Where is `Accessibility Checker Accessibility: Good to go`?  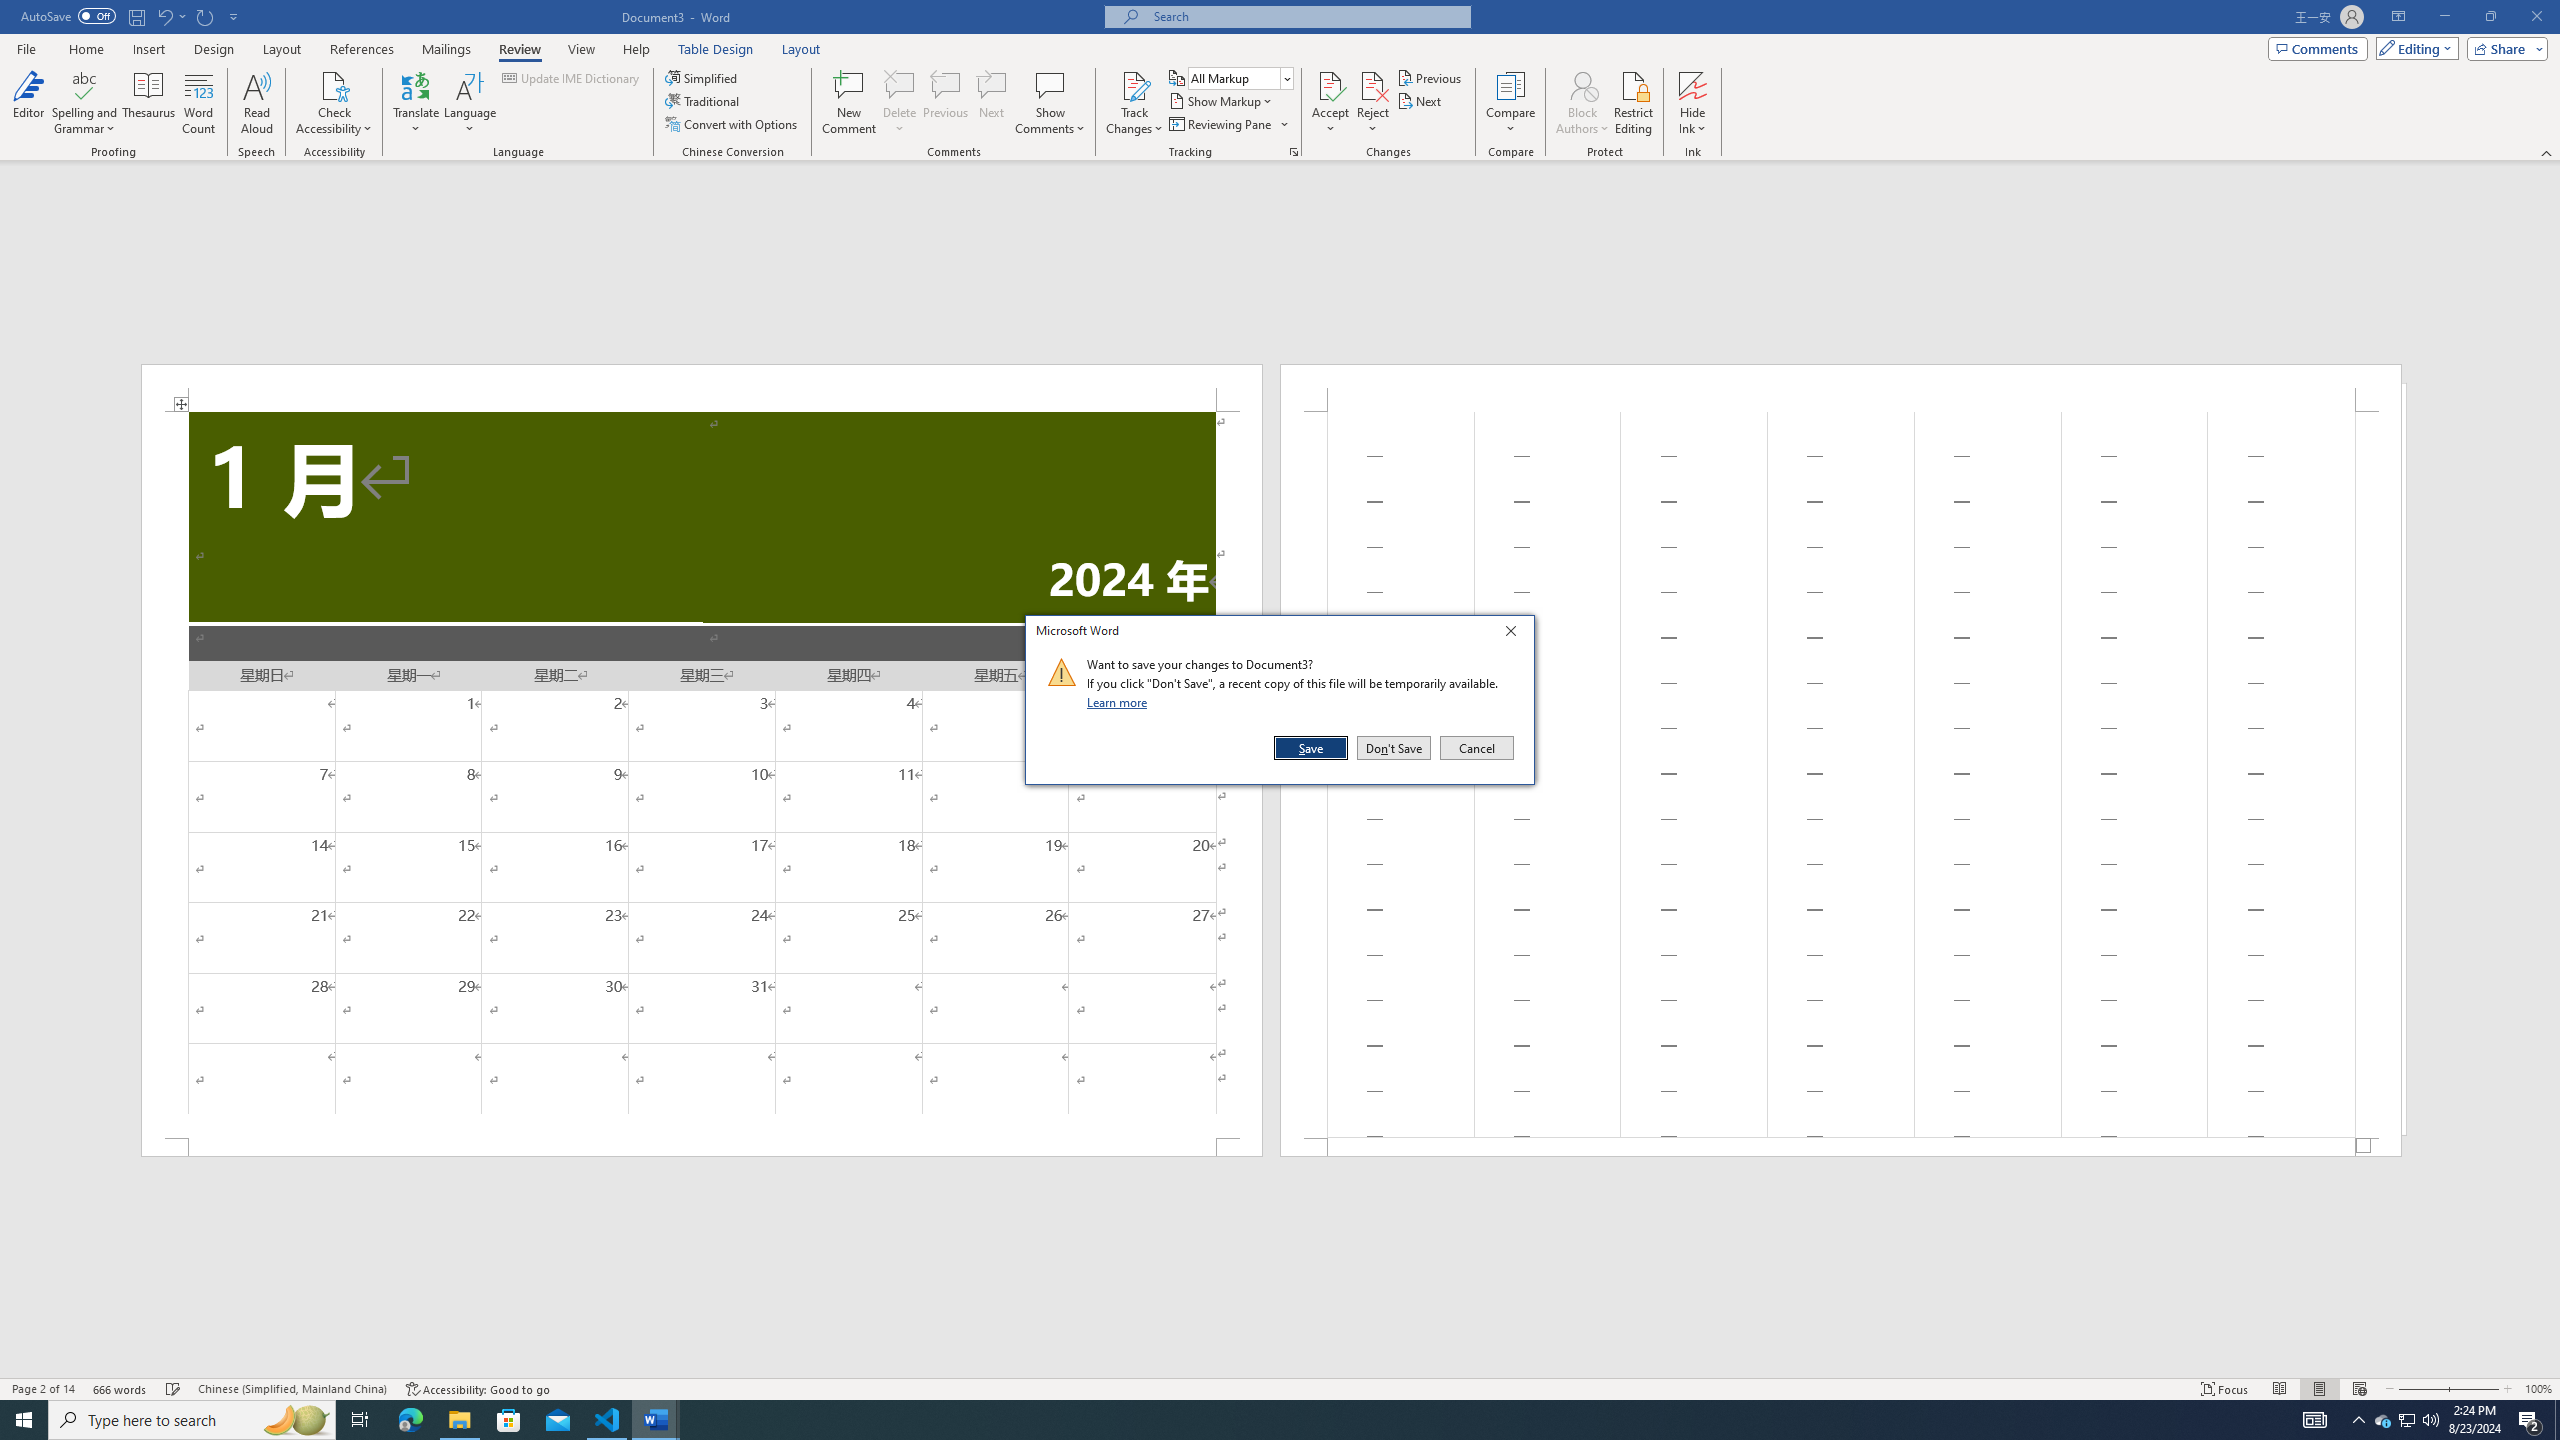
Accessibility Checker Accessibility: Good to go is located at coordinates (477, 1389).